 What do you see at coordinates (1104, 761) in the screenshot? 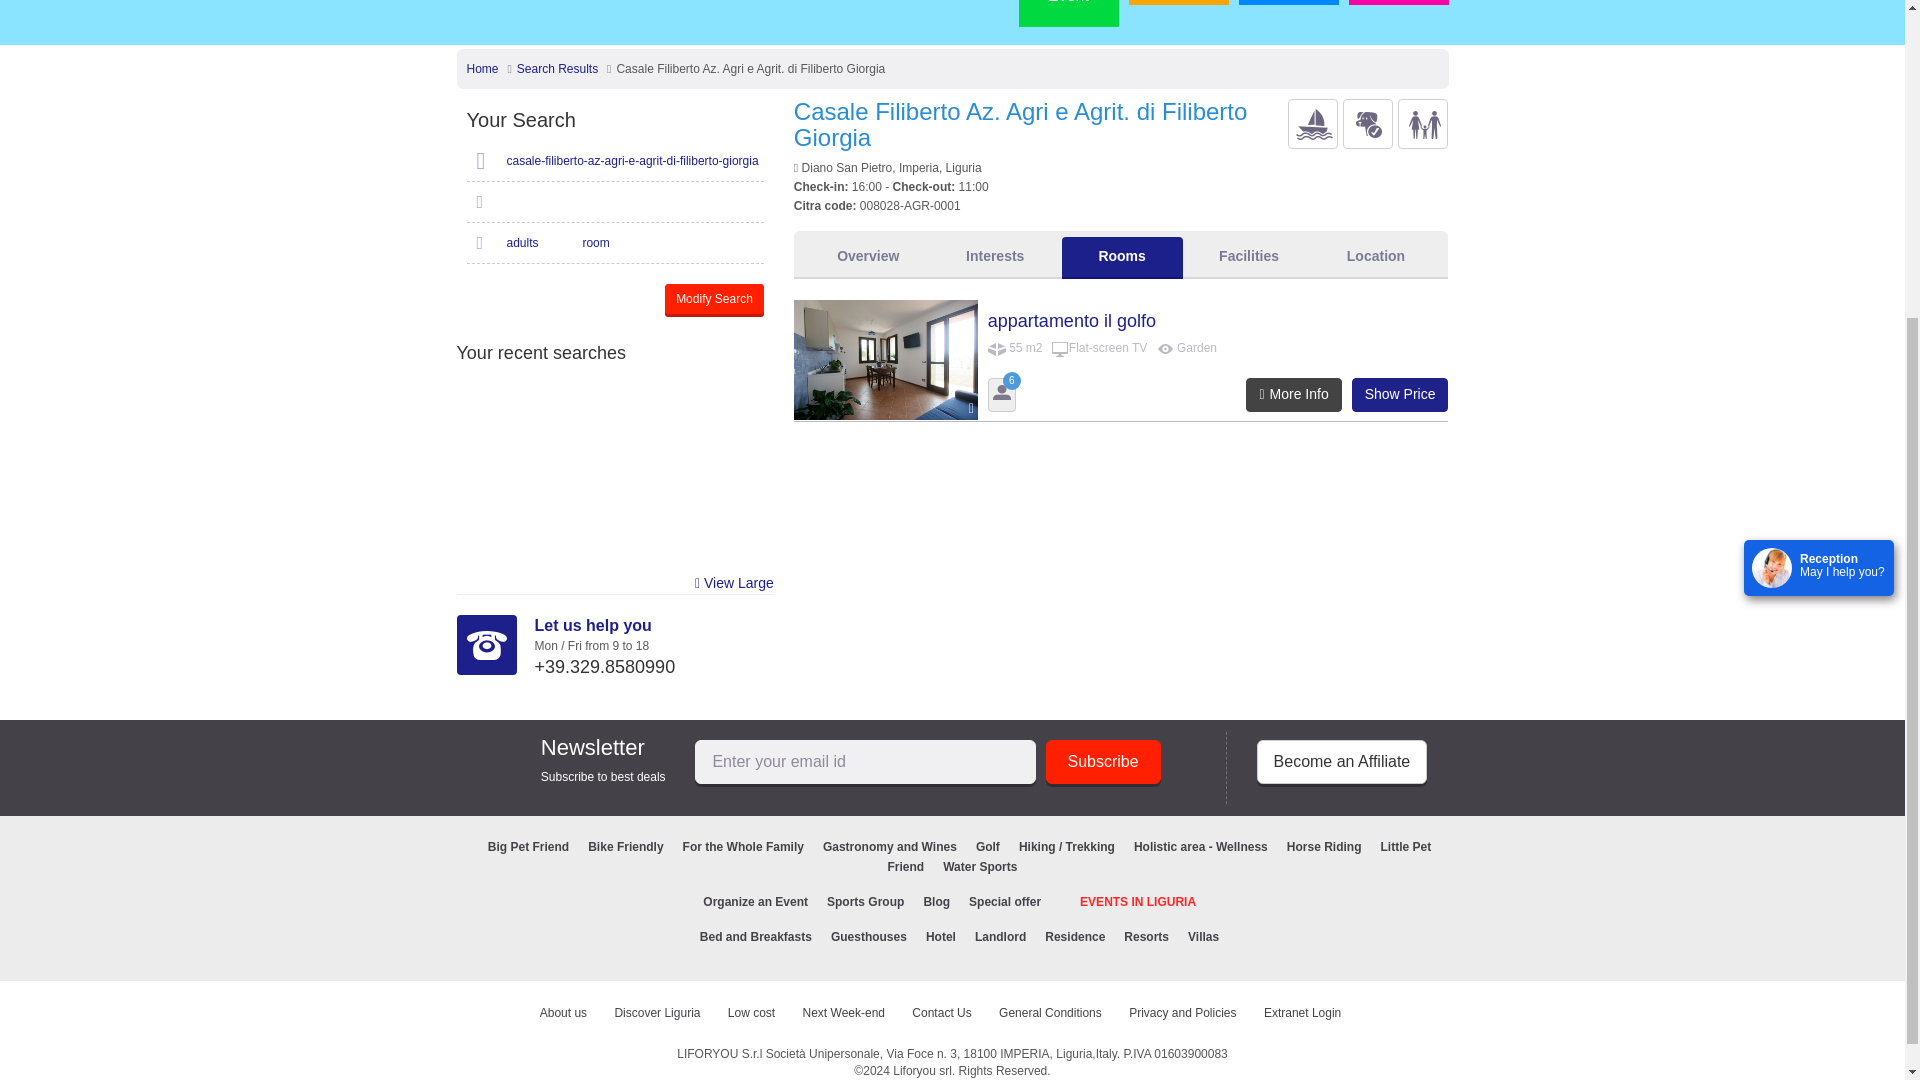
I see `Subscribe` at bounding box center [1104, 761].